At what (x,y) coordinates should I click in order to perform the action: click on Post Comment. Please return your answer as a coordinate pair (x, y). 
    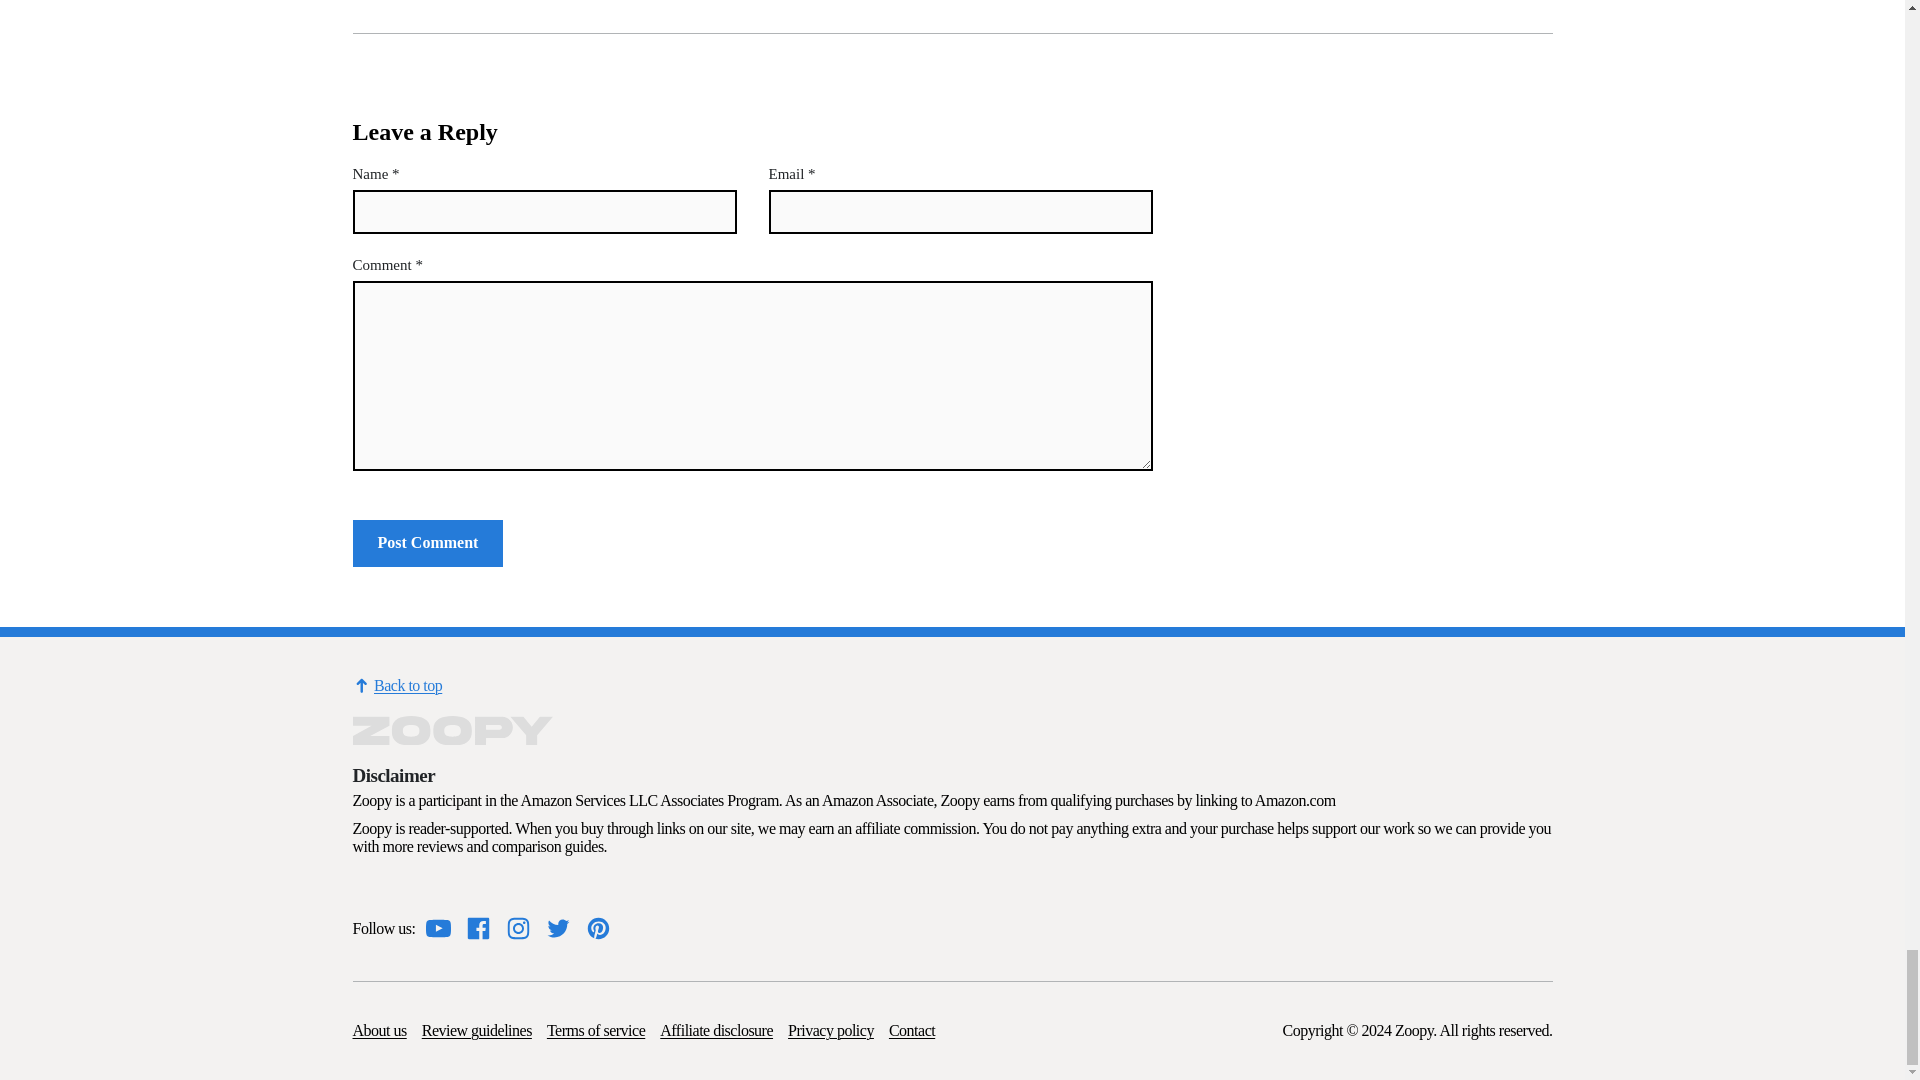
    Looking at the image, I should click on (427, 543).